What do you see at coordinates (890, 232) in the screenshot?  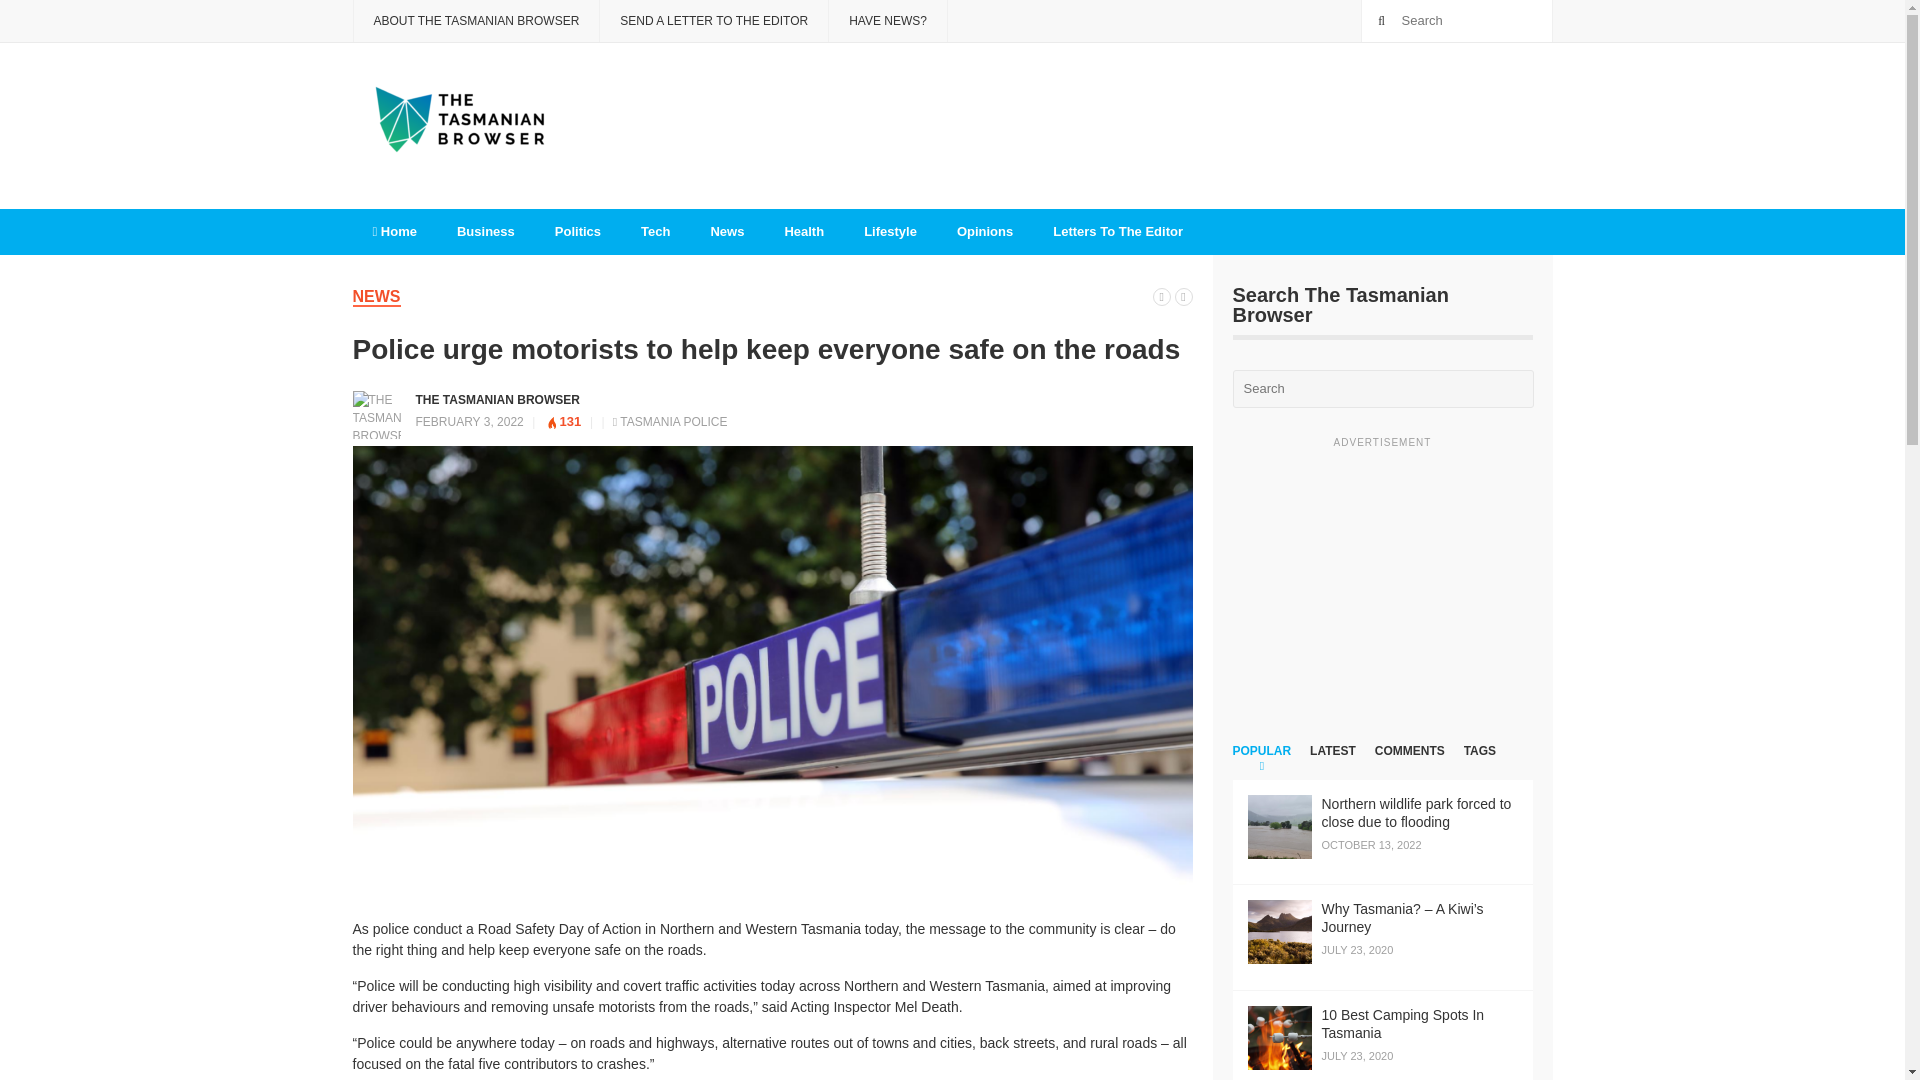 I see `Lifestyle` at bounding box center [890, 232].